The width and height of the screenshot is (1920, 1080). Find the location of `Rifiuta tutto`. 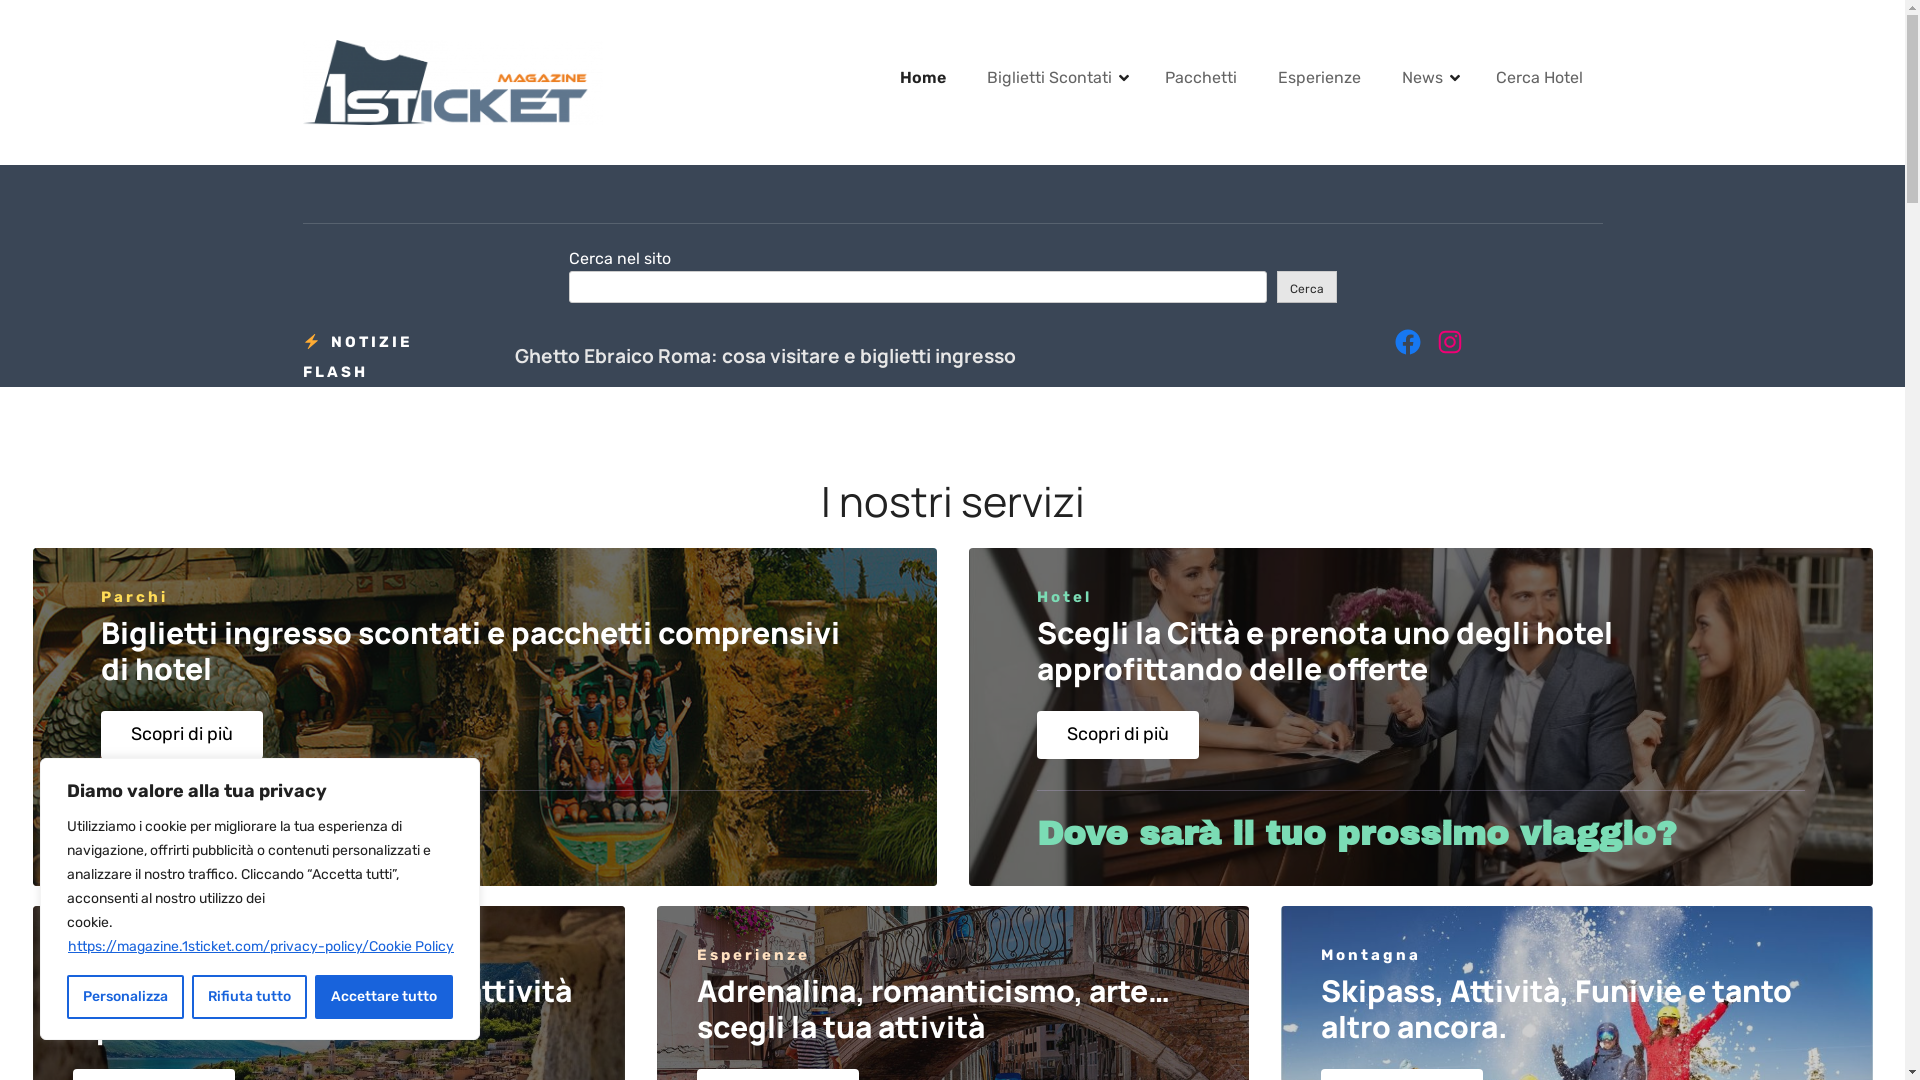

Rifiuta tutto is located at coordinates (250, 997).